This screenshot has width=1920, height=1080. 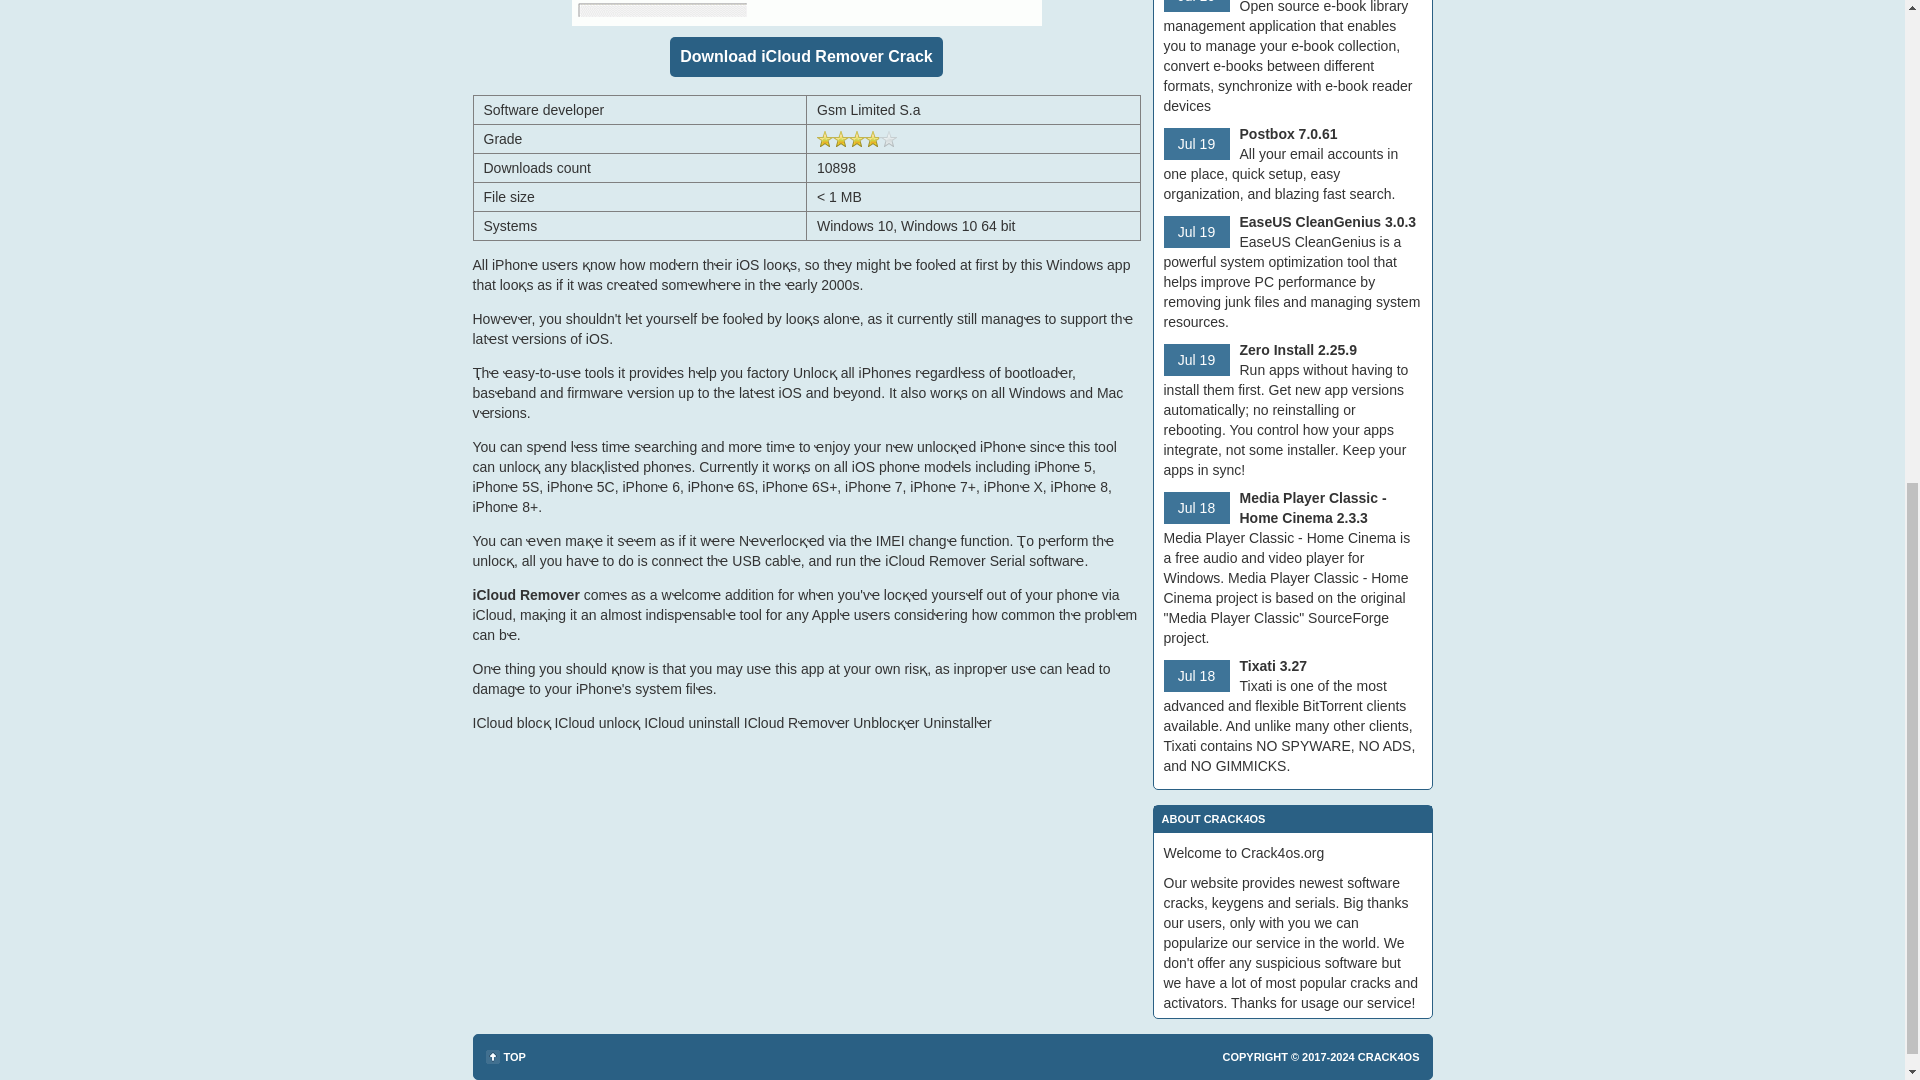 What do you see at coordinates (506, 1056) in the screenshot?
I see `TOP` at bounding box center [506, 1056].